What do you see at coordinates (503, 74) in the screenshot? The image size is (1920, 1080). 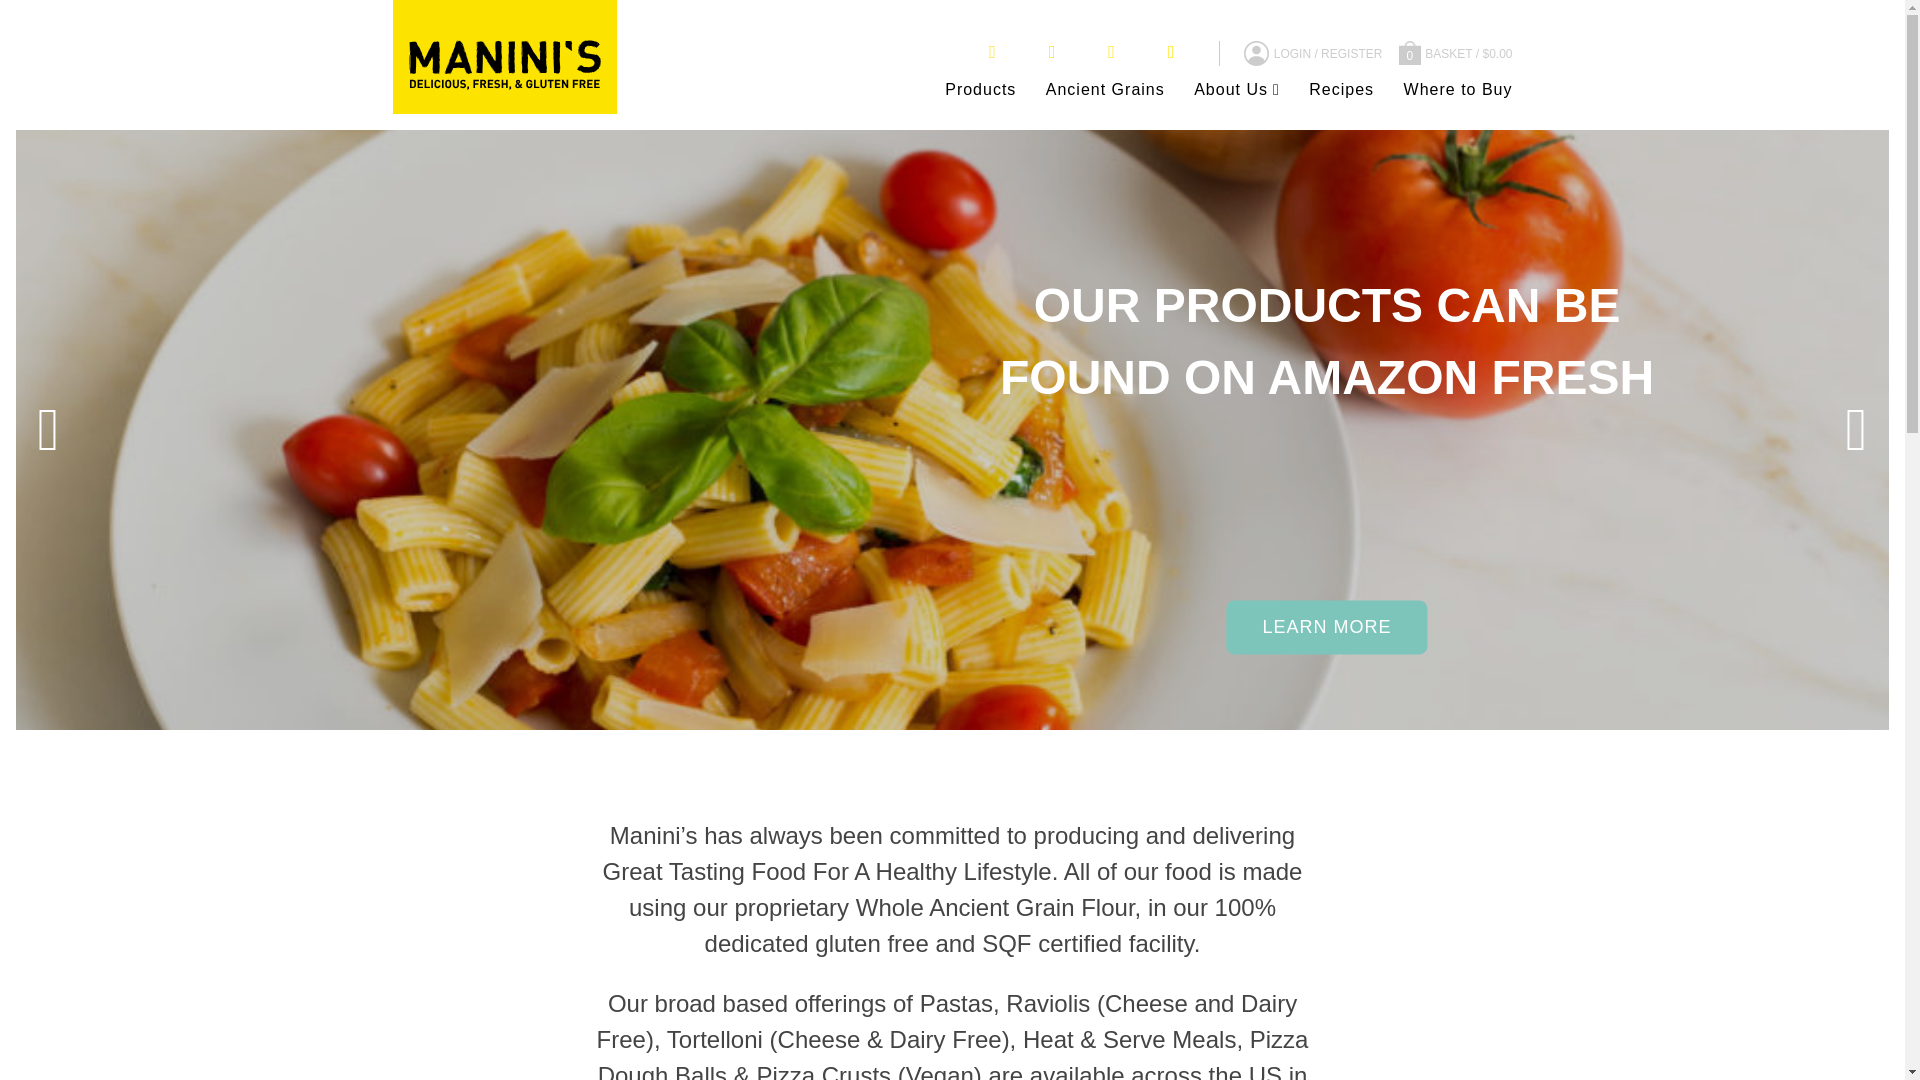 I see `Manini's, LLC` at bounding box center [503, 74].